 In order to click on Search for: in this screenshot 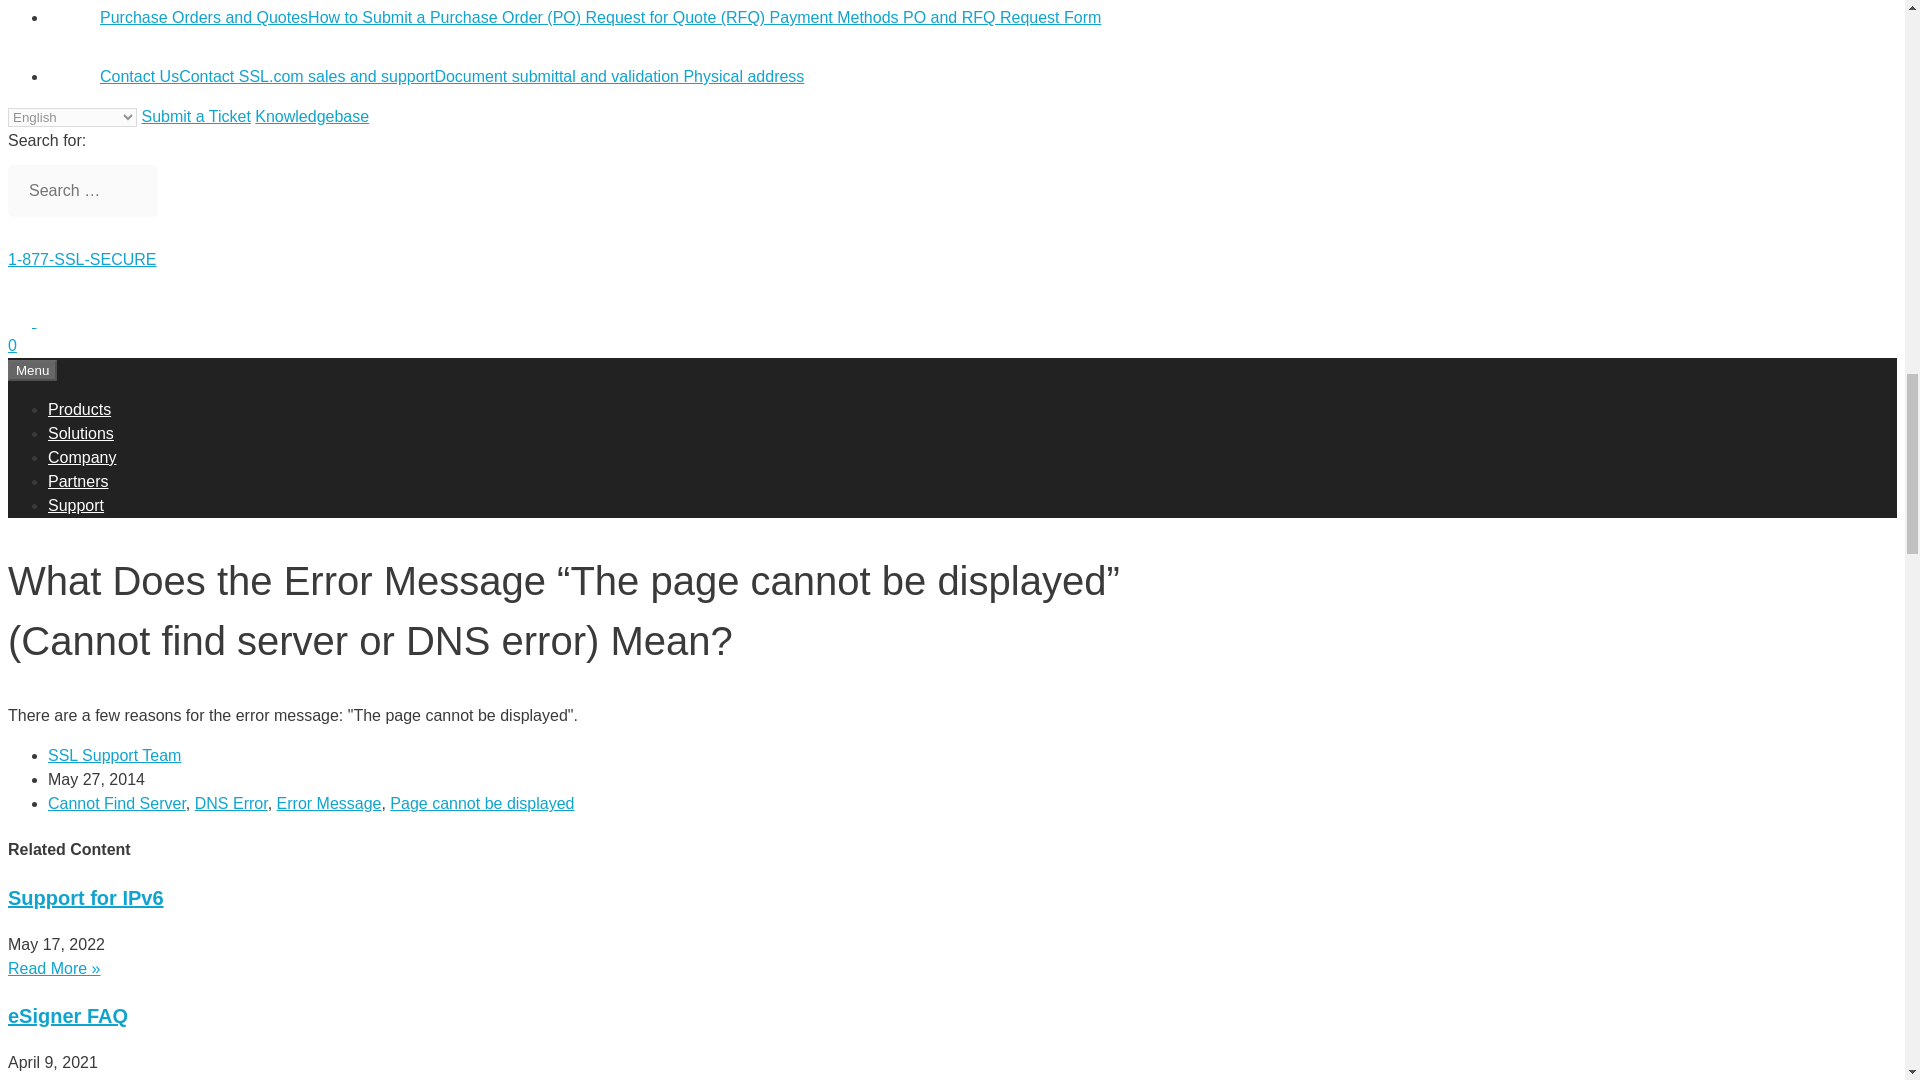, I will do `click(82, 191)`.